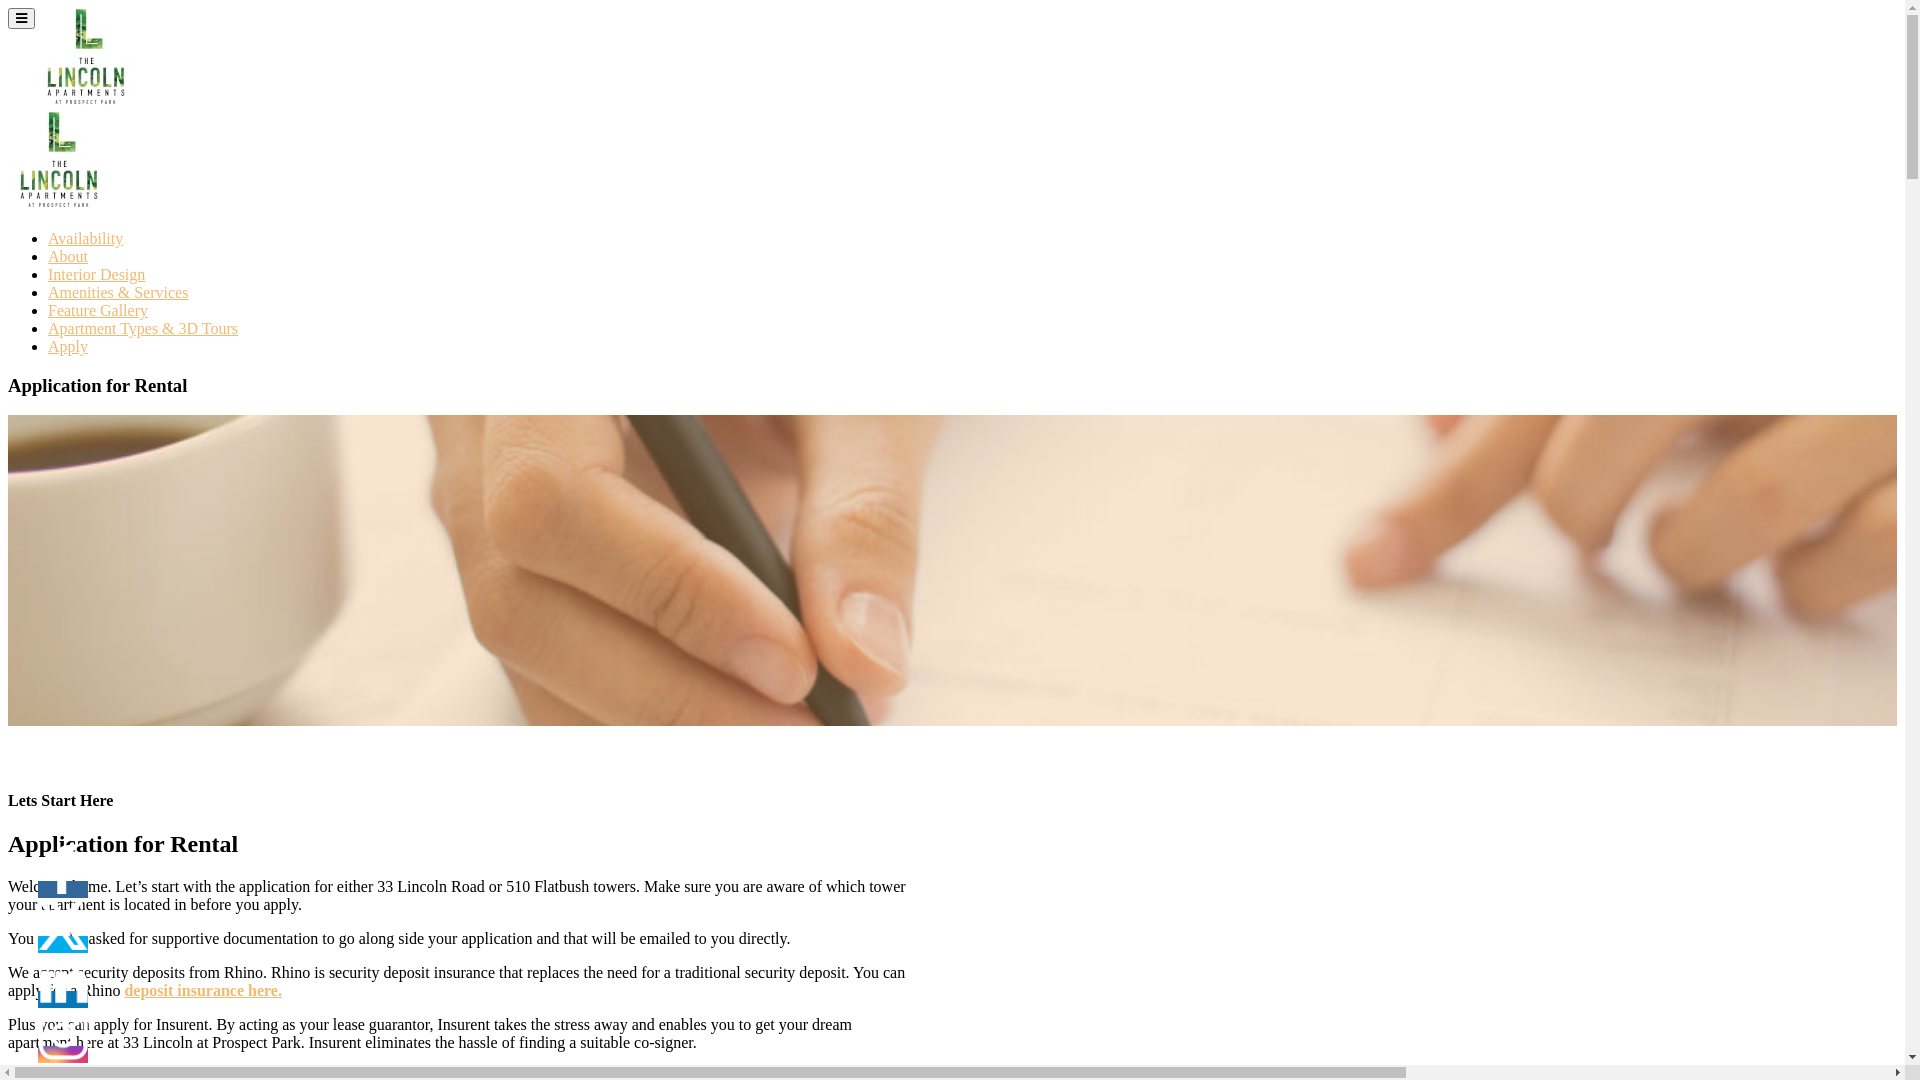  Describe the element at coordinates (63, 980) in the screenshot. I see `LinkedIn` at that location.